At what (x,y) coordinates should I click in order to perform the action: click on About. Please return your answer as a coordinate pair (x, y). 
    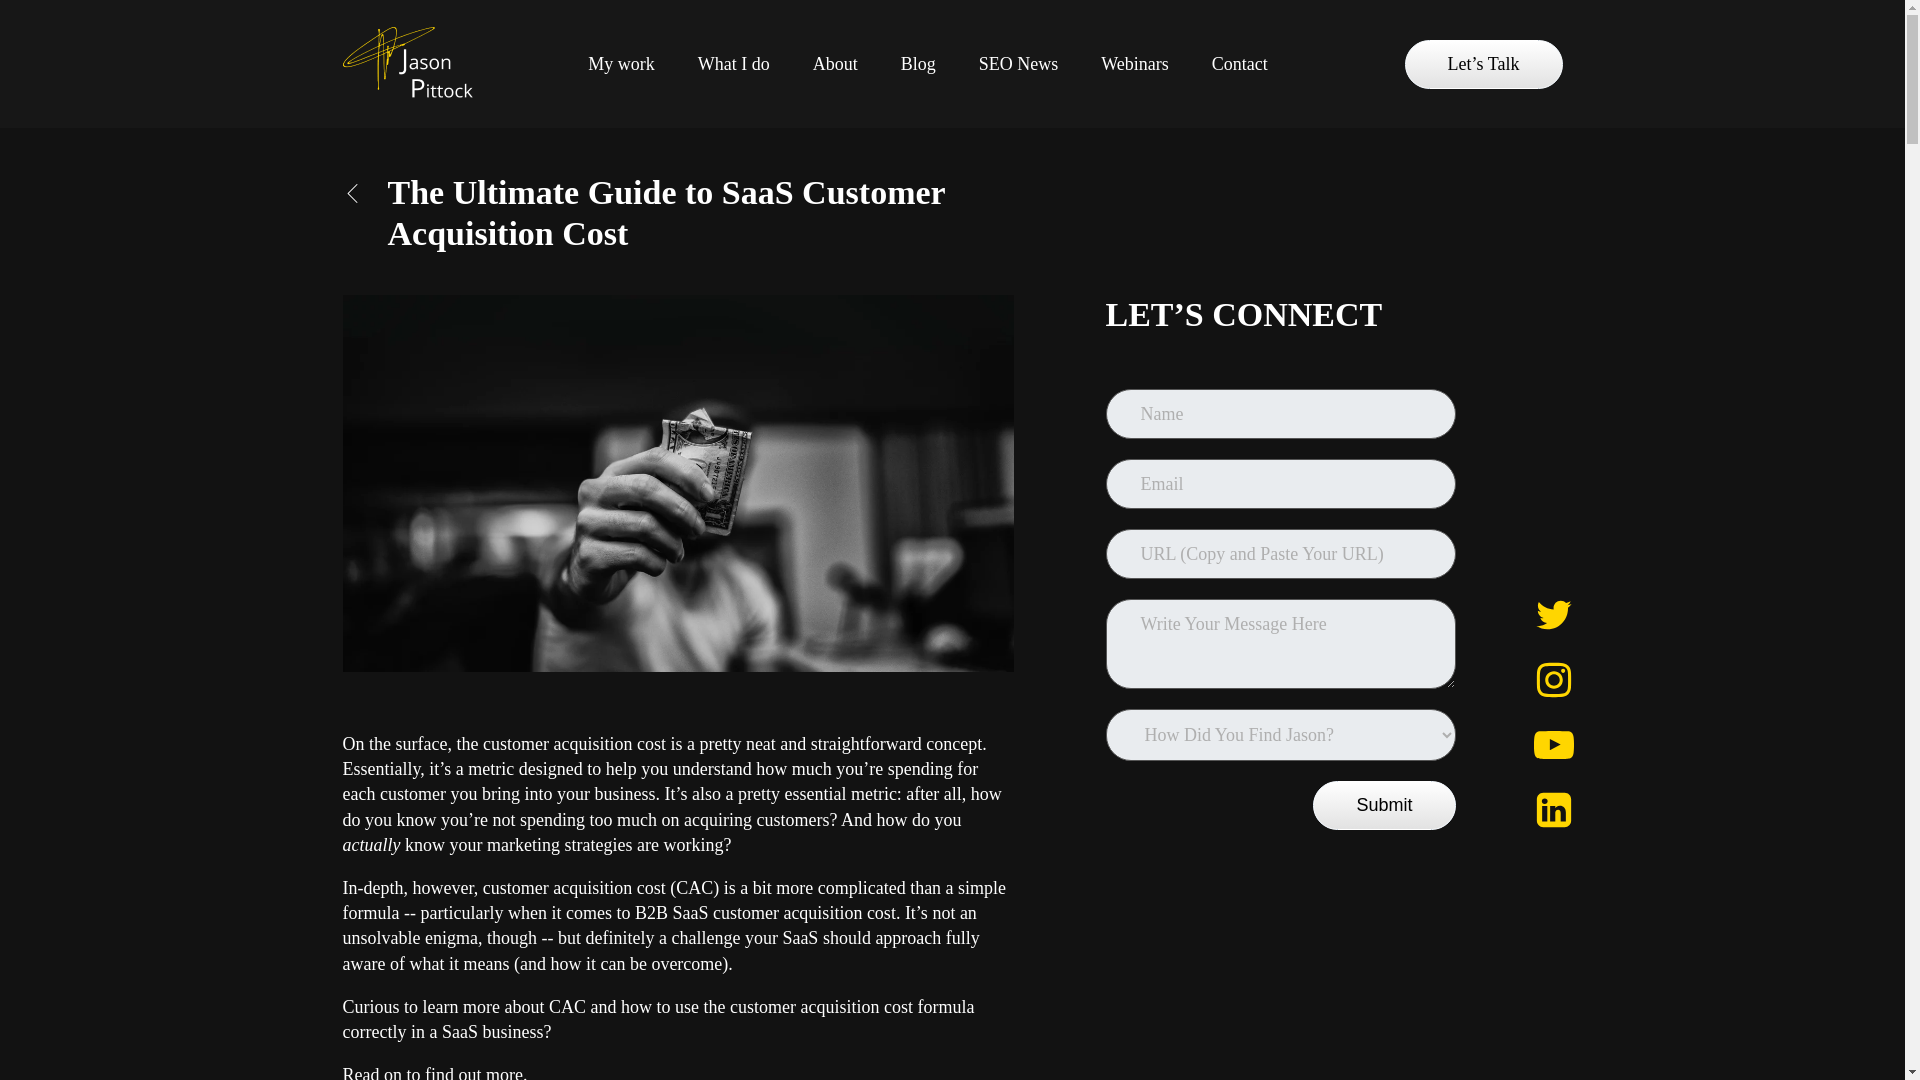
    Looking at the image, I should click on (834, 64).